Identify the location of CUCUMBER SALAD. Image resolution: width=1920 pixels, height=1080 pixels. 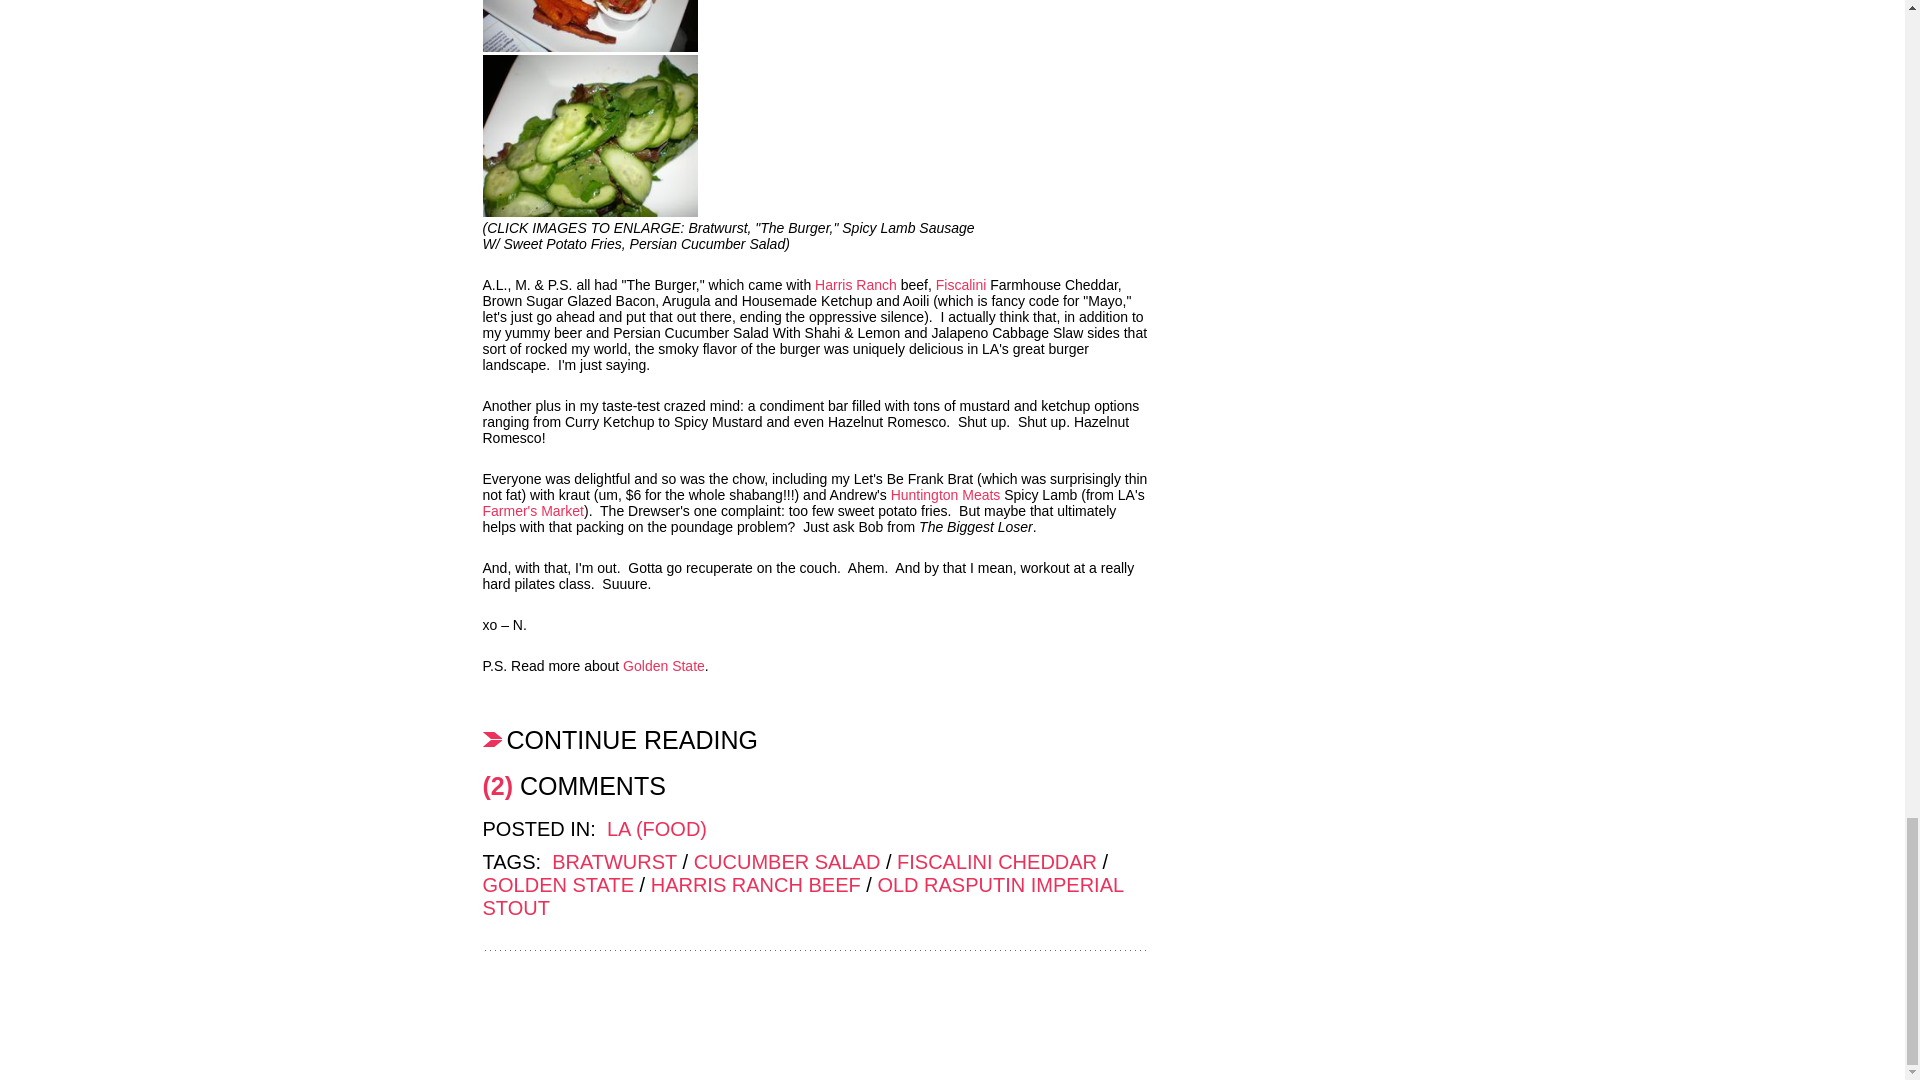
(787, 862).